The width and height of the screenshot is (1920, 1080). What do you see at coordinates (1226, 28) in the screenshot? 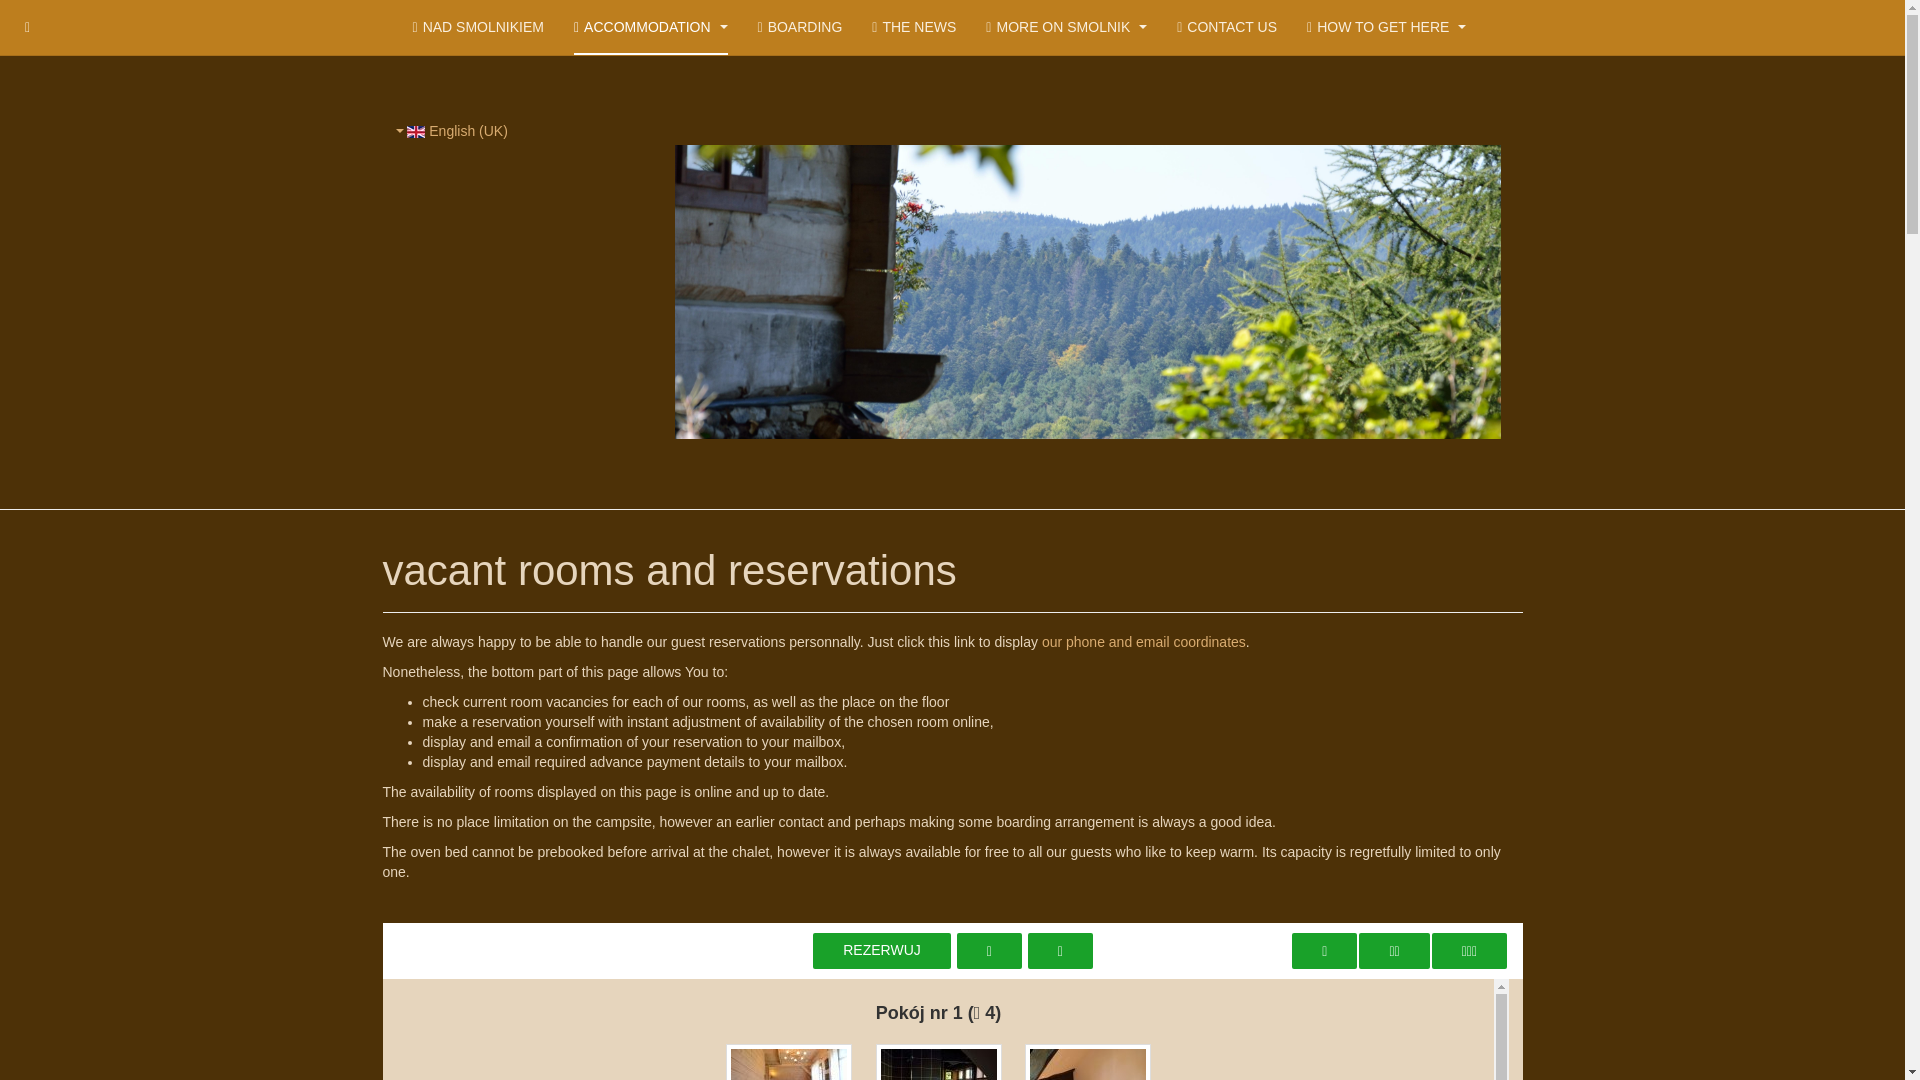
I see `CONTACT US` at bounding box center [1226, 28].